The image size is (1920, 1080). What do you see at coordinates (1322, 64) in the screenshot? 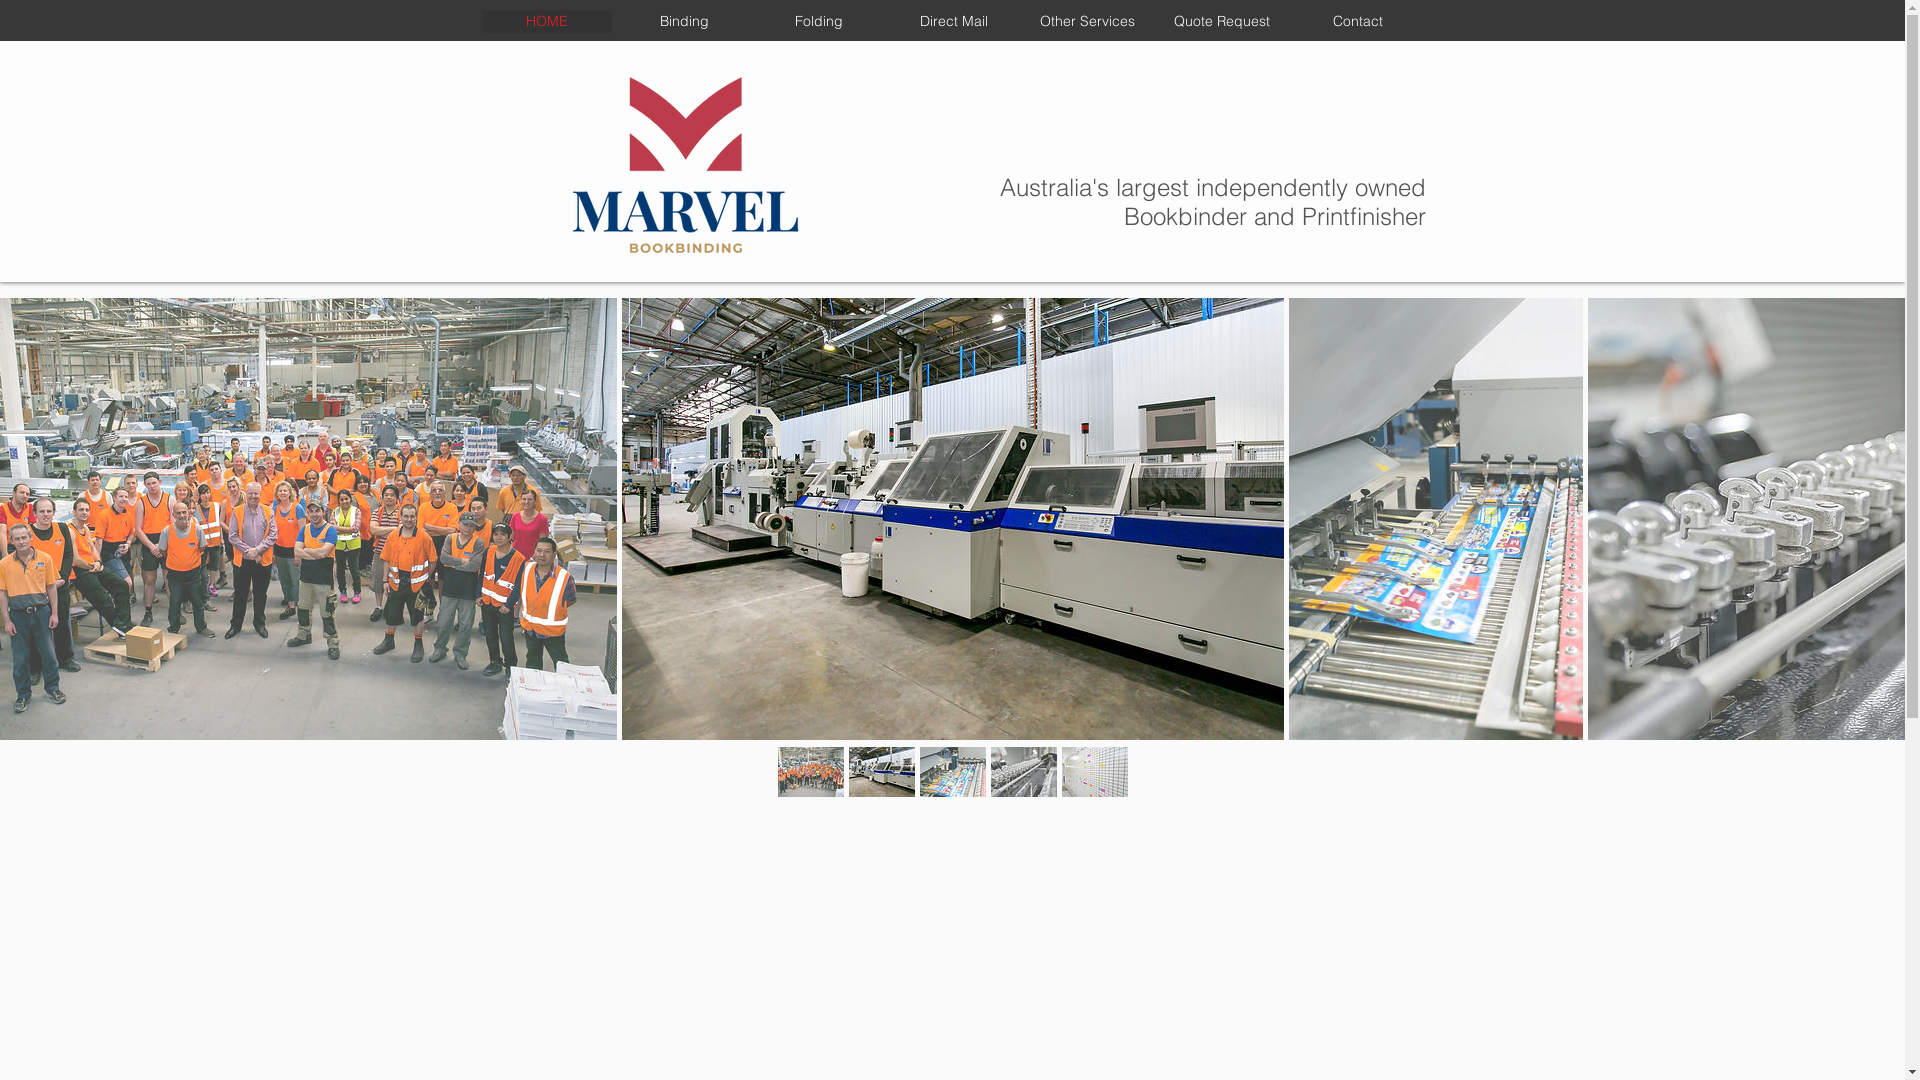
I see `[Migrated] - Wonder Search` at bounding box center [1322, 64].